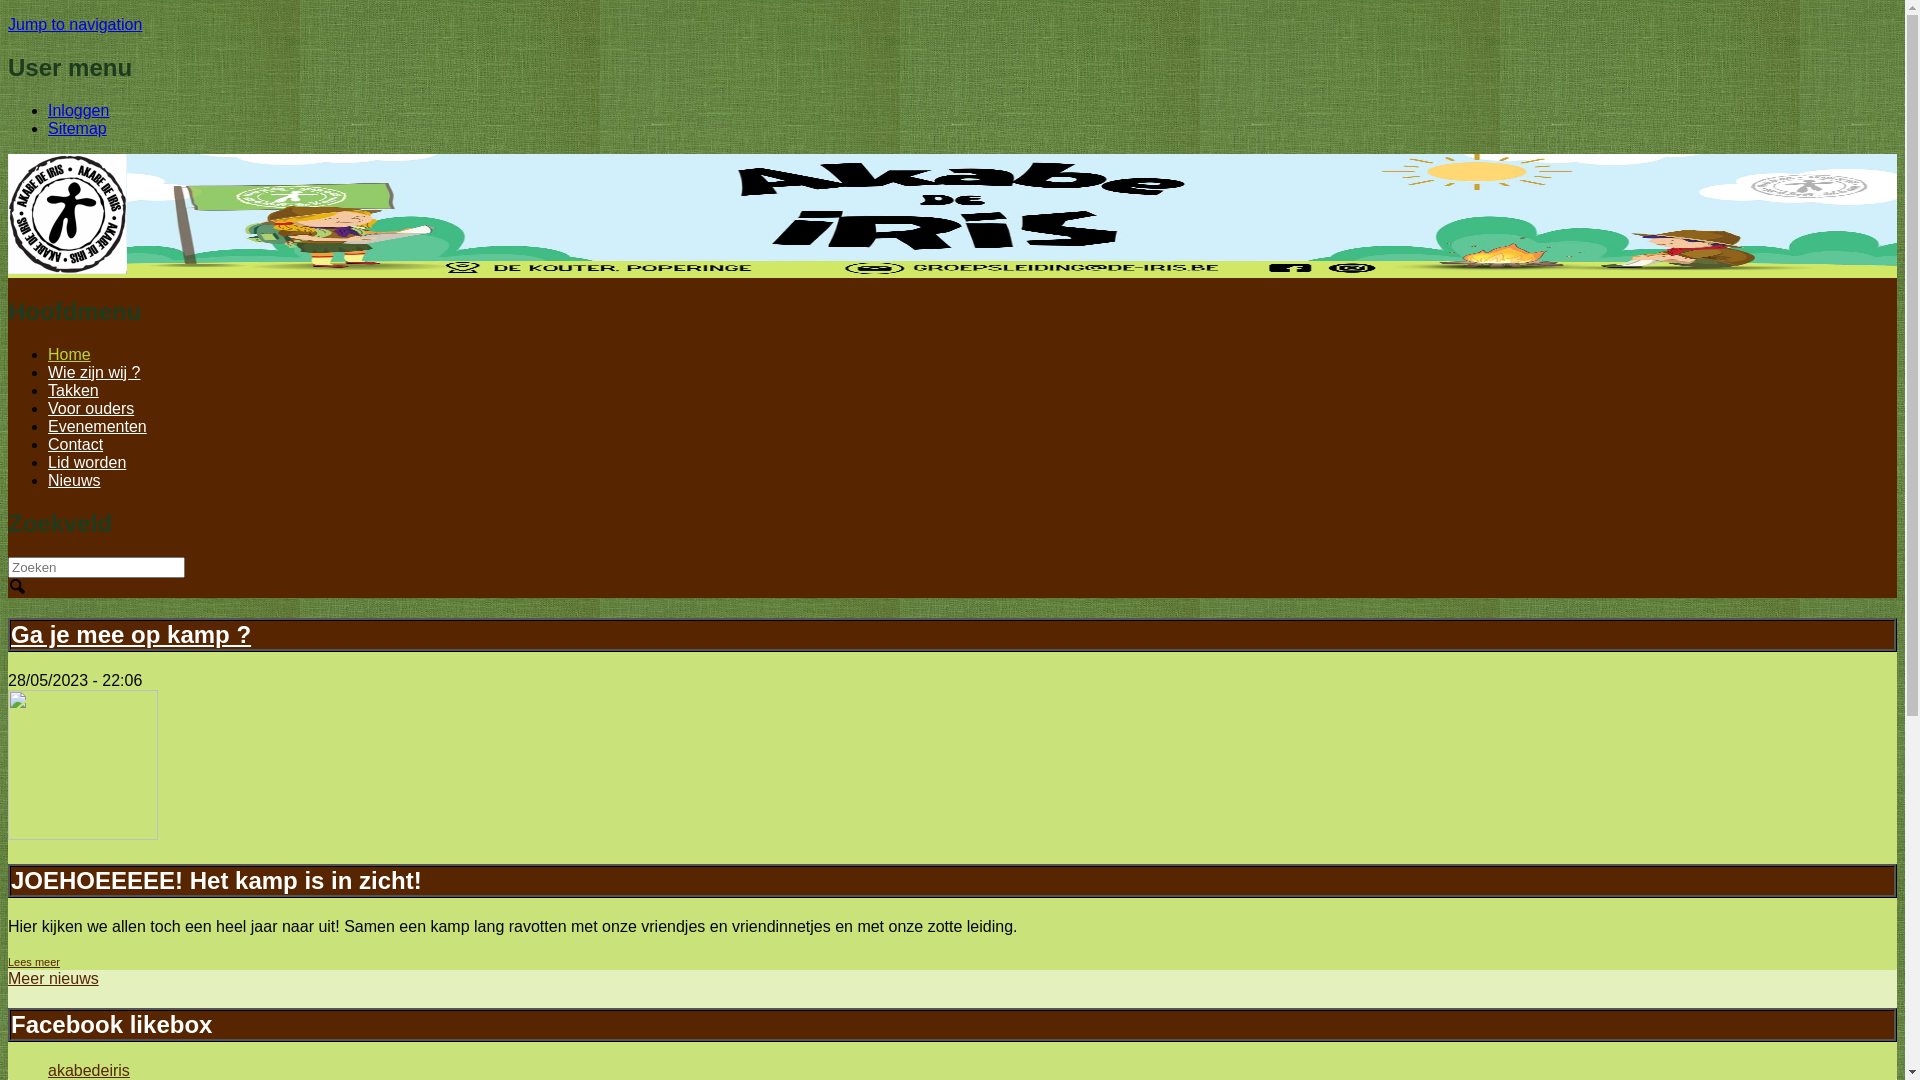 The image size is (1920, 1080). I want to click on Home, so click(70, 354).